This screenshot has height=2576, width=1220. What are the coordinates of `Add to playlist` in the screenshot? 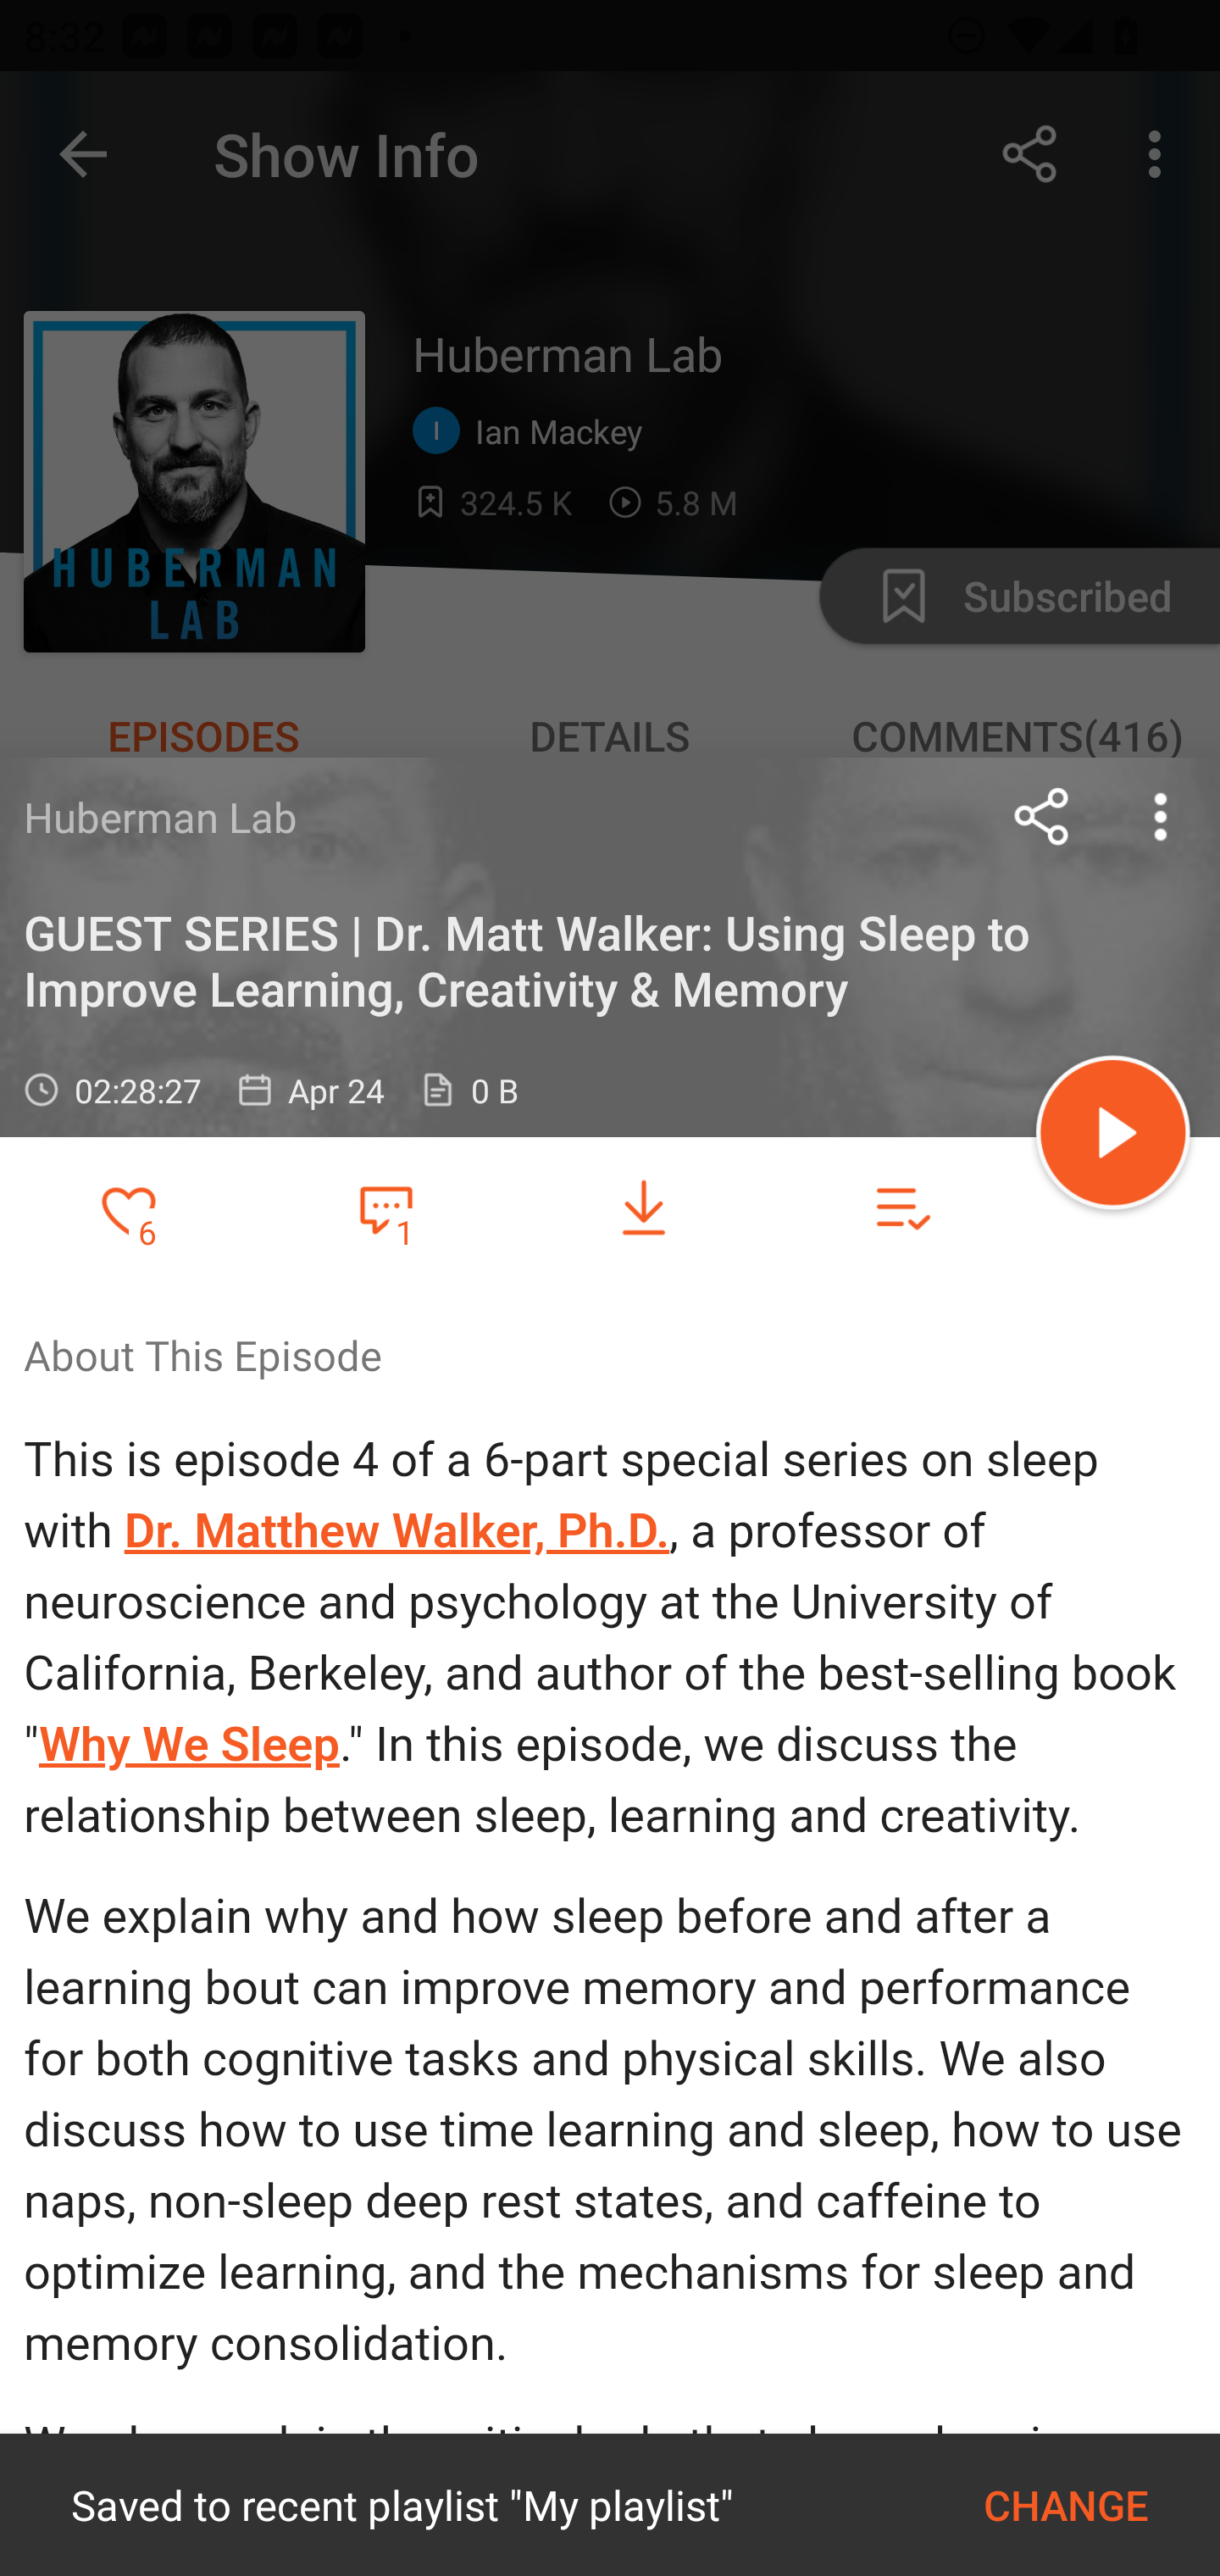 It's located at (901, 1208).